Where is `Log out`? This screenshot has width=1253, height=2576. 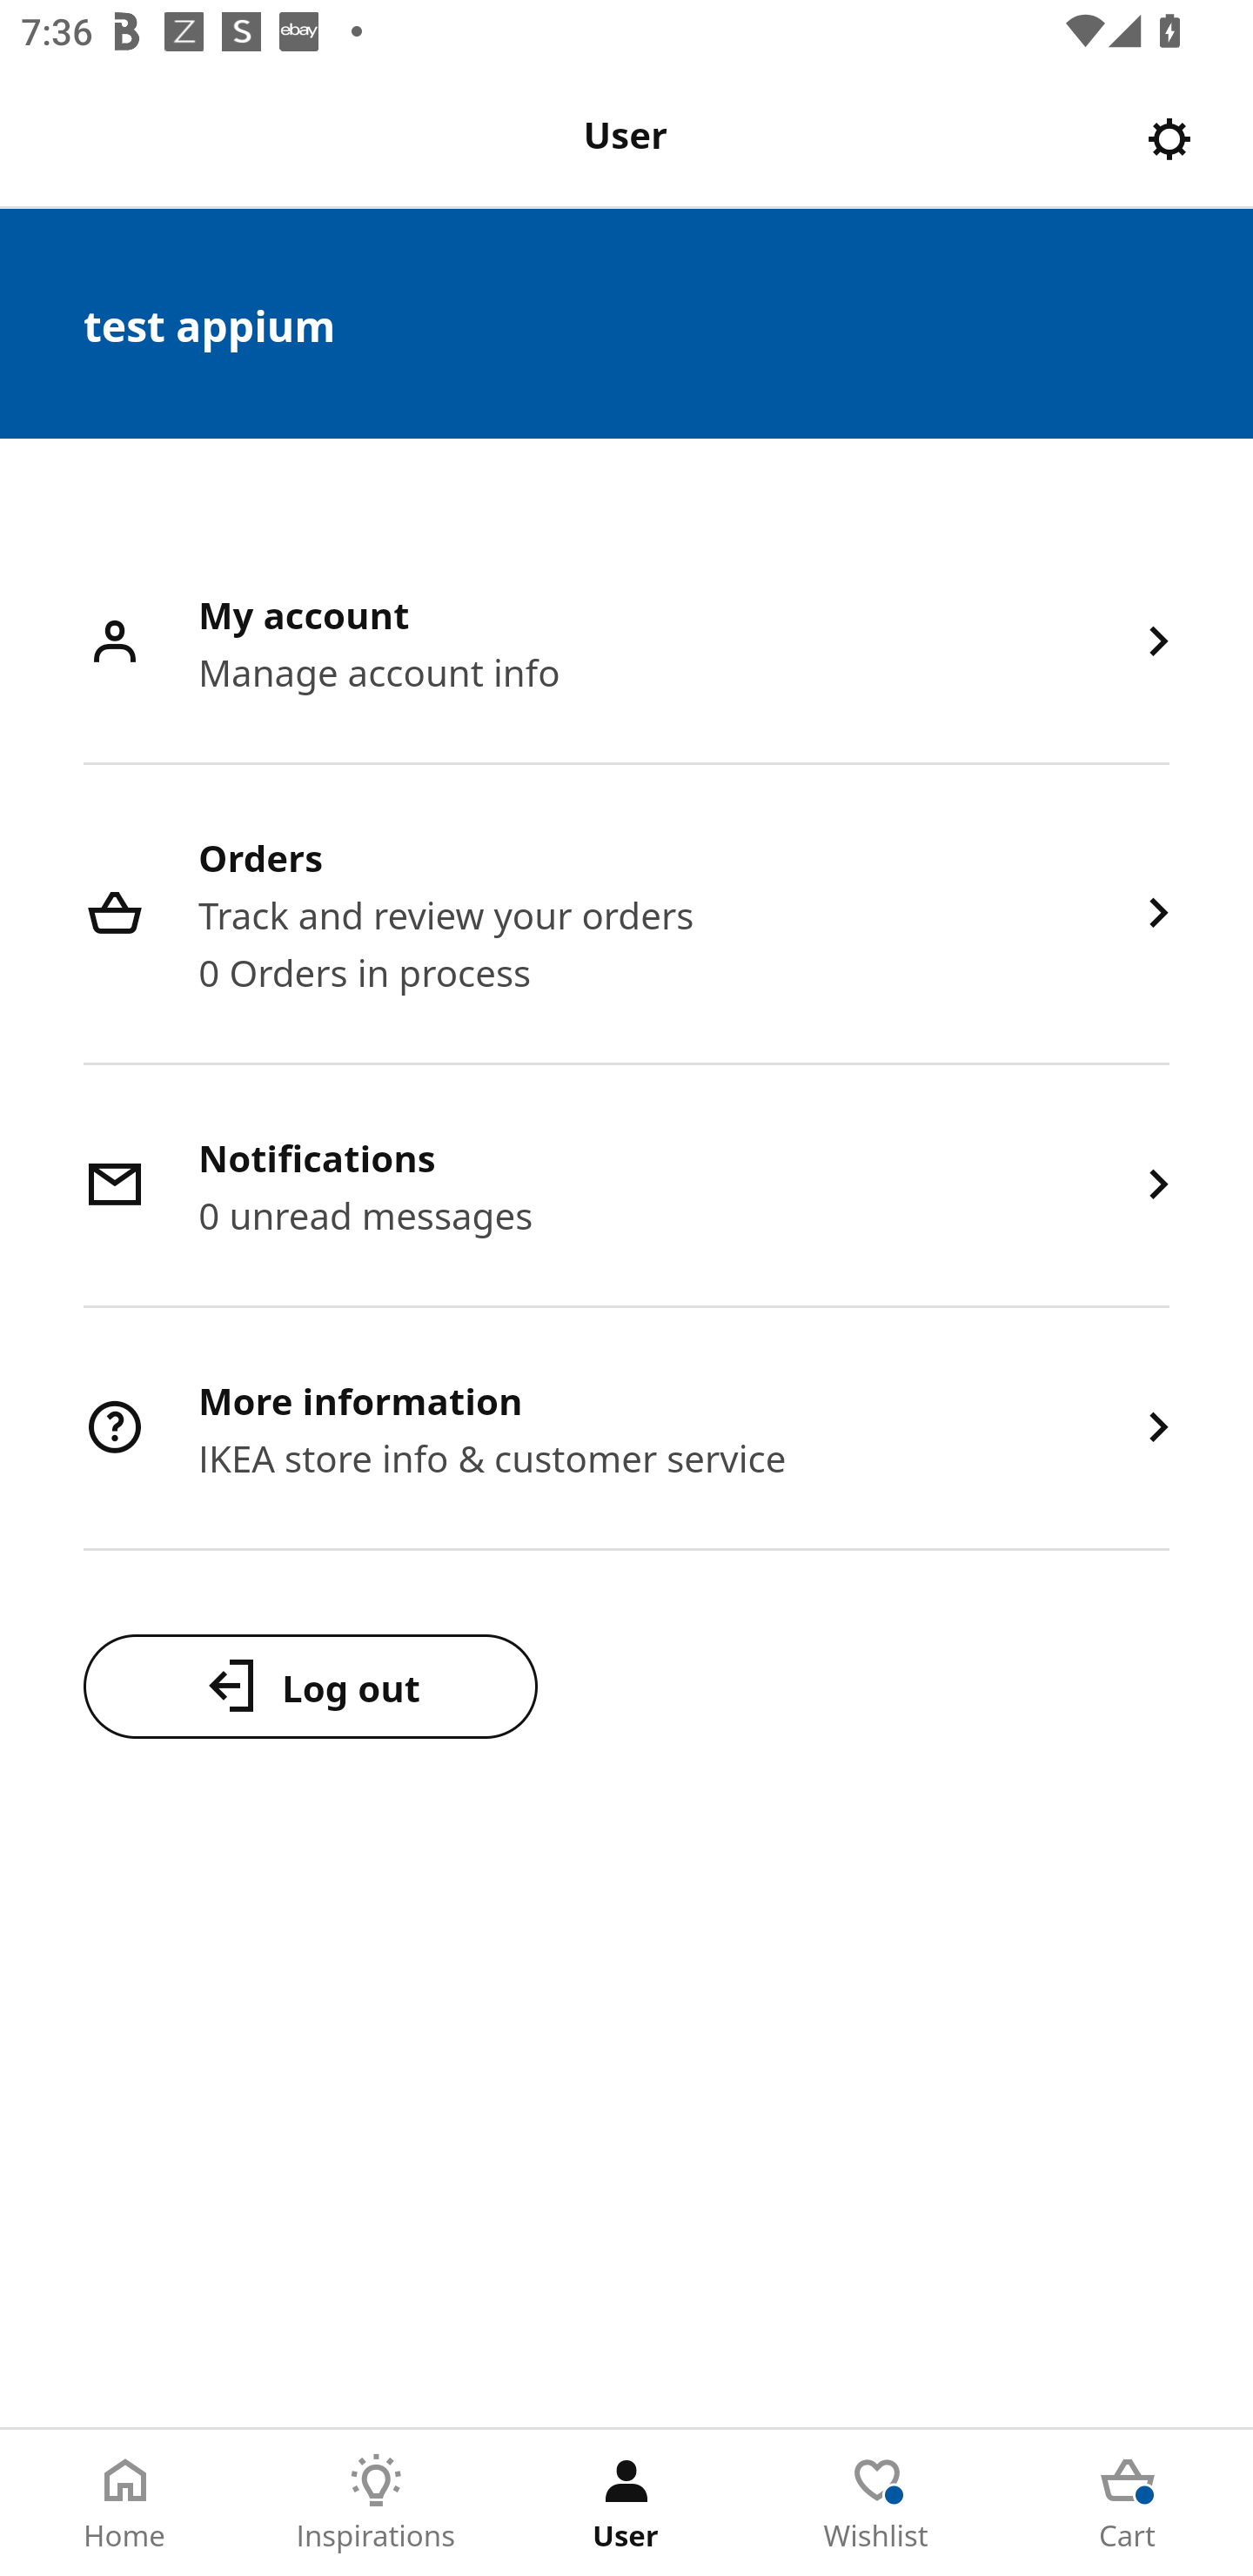
Log out is located at coordinates (310, 1686).